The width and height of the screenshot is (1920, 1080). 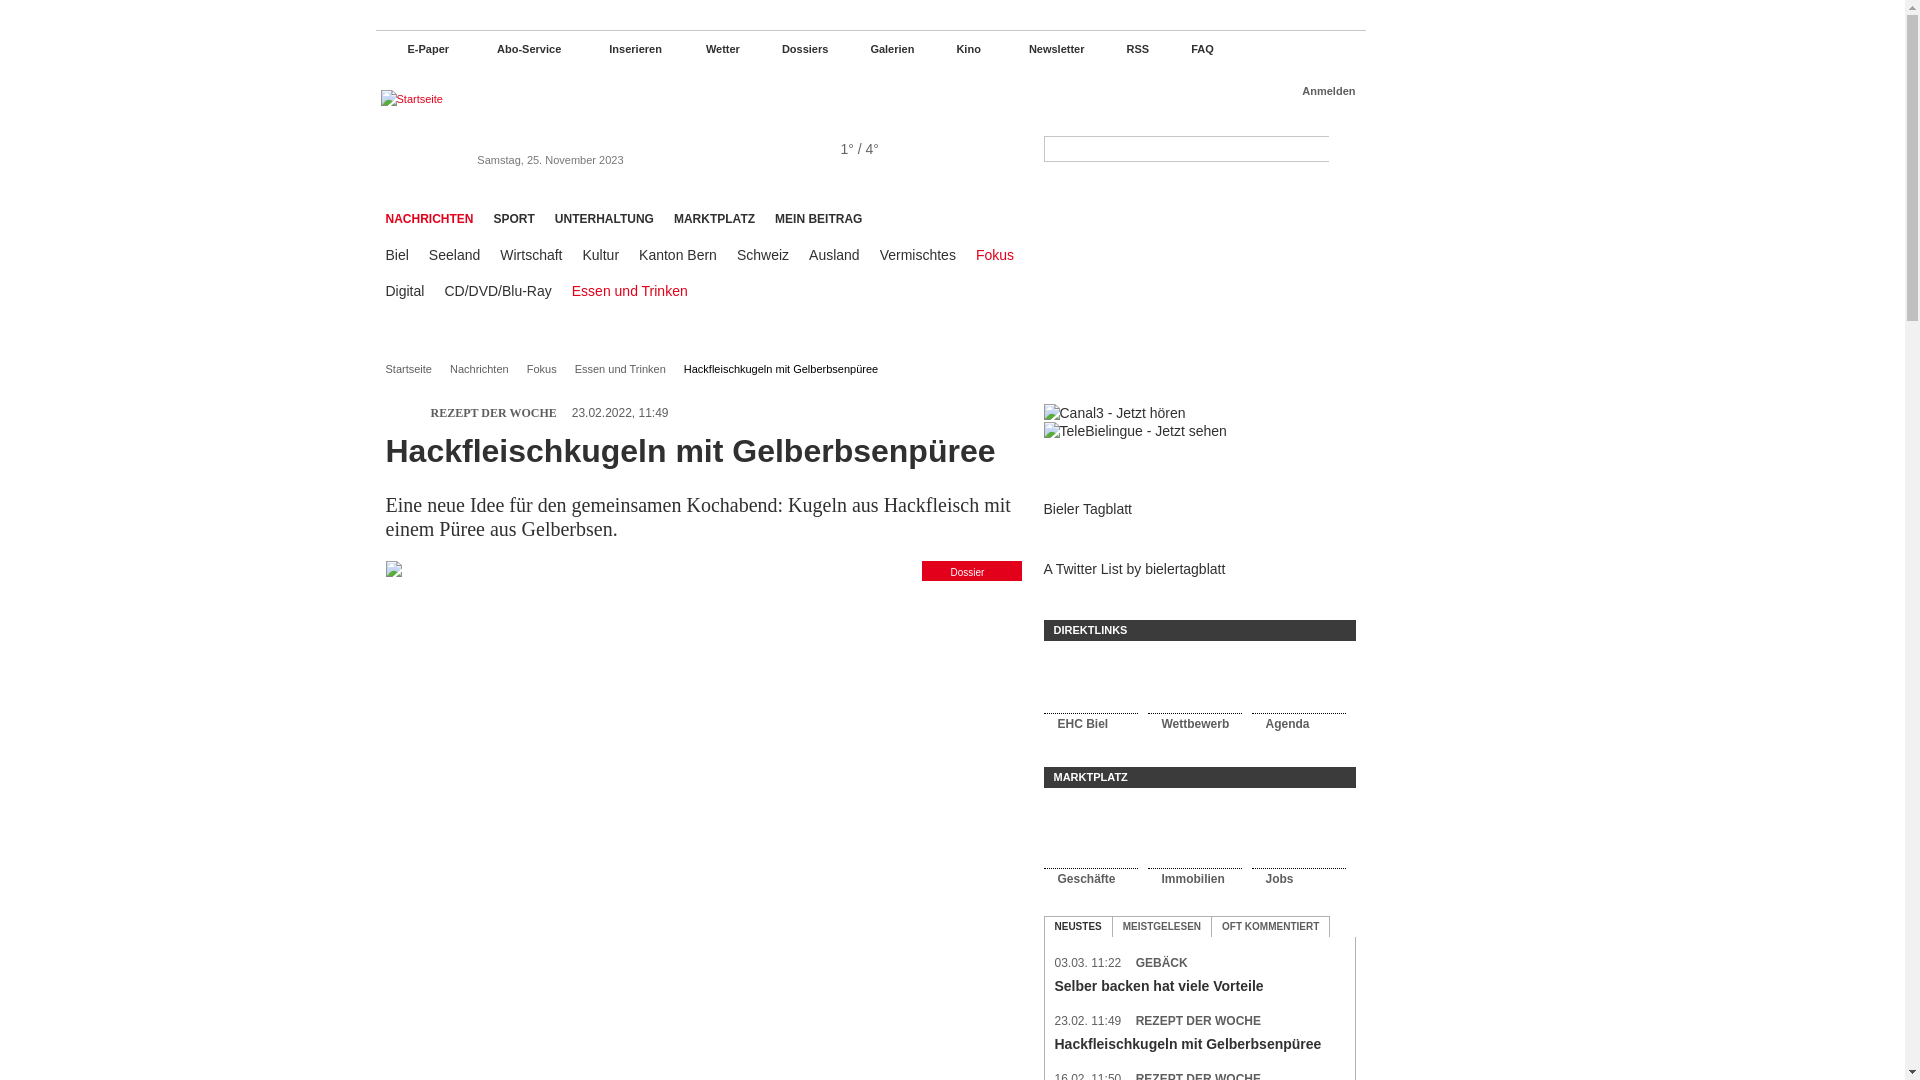 What do you see at coordinates (956, 49) in the screenshot?
I see `Kino` at bounding box center [956, 49].